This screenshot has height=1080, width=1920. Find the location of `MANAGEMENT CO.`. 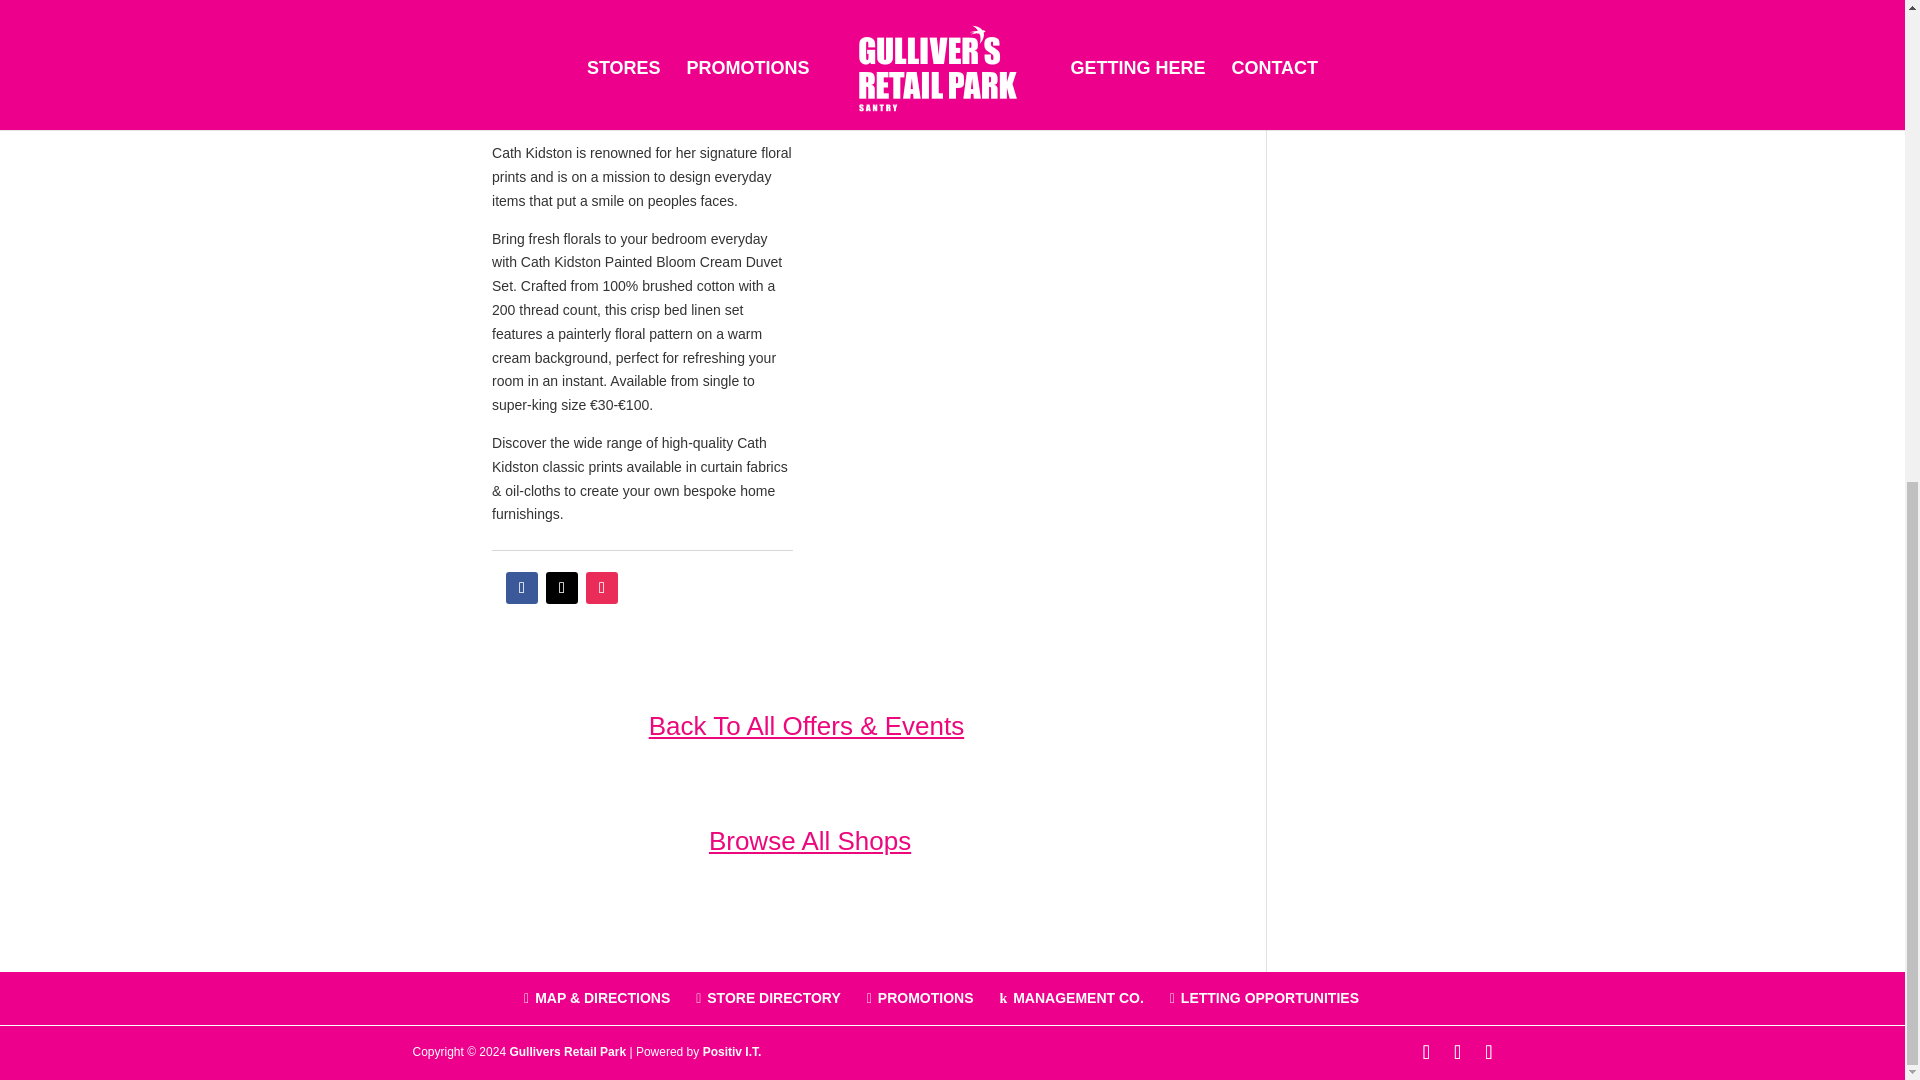

MANAGEMENT CO. is located at coordinates (1078, 998).